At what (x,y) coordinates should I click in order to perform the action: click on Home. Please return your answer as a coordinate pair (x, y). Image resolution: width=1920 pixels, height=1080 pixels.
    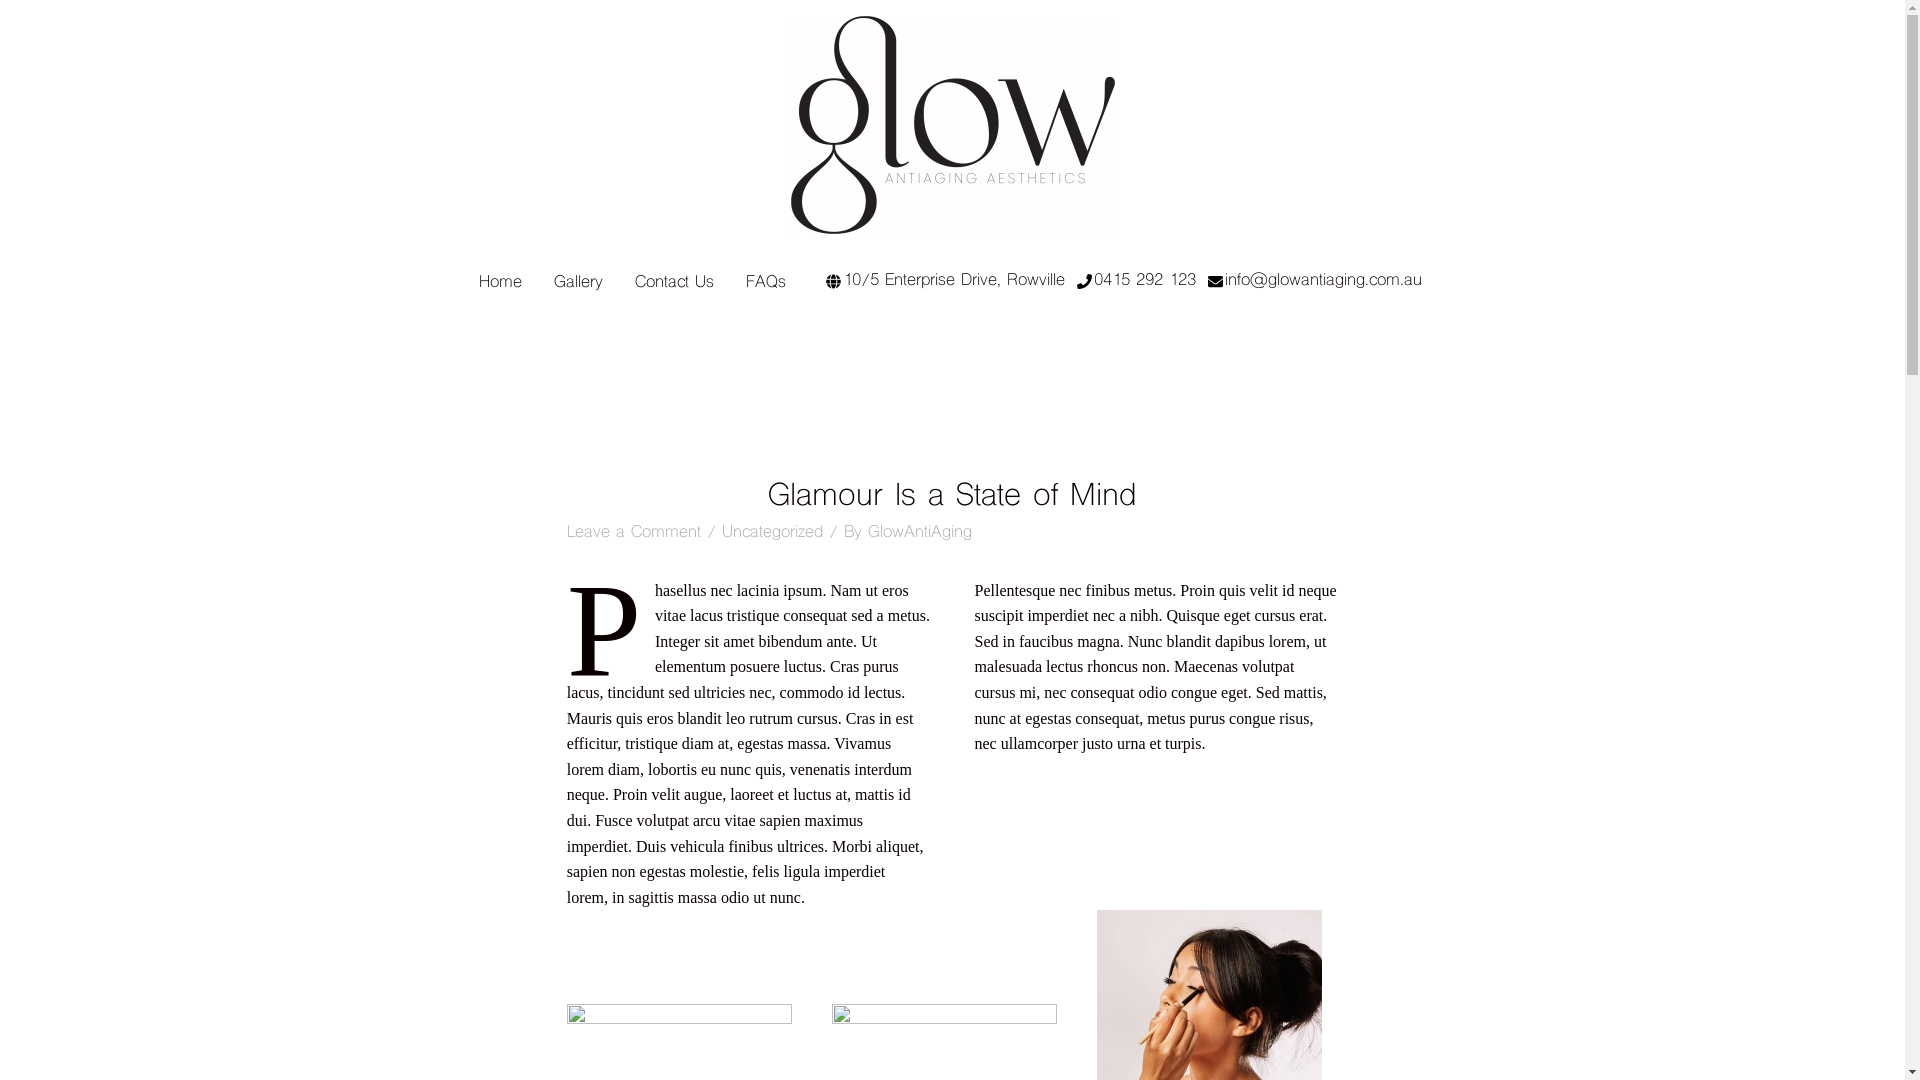
    Looking at the image, I should click on (500, 283).